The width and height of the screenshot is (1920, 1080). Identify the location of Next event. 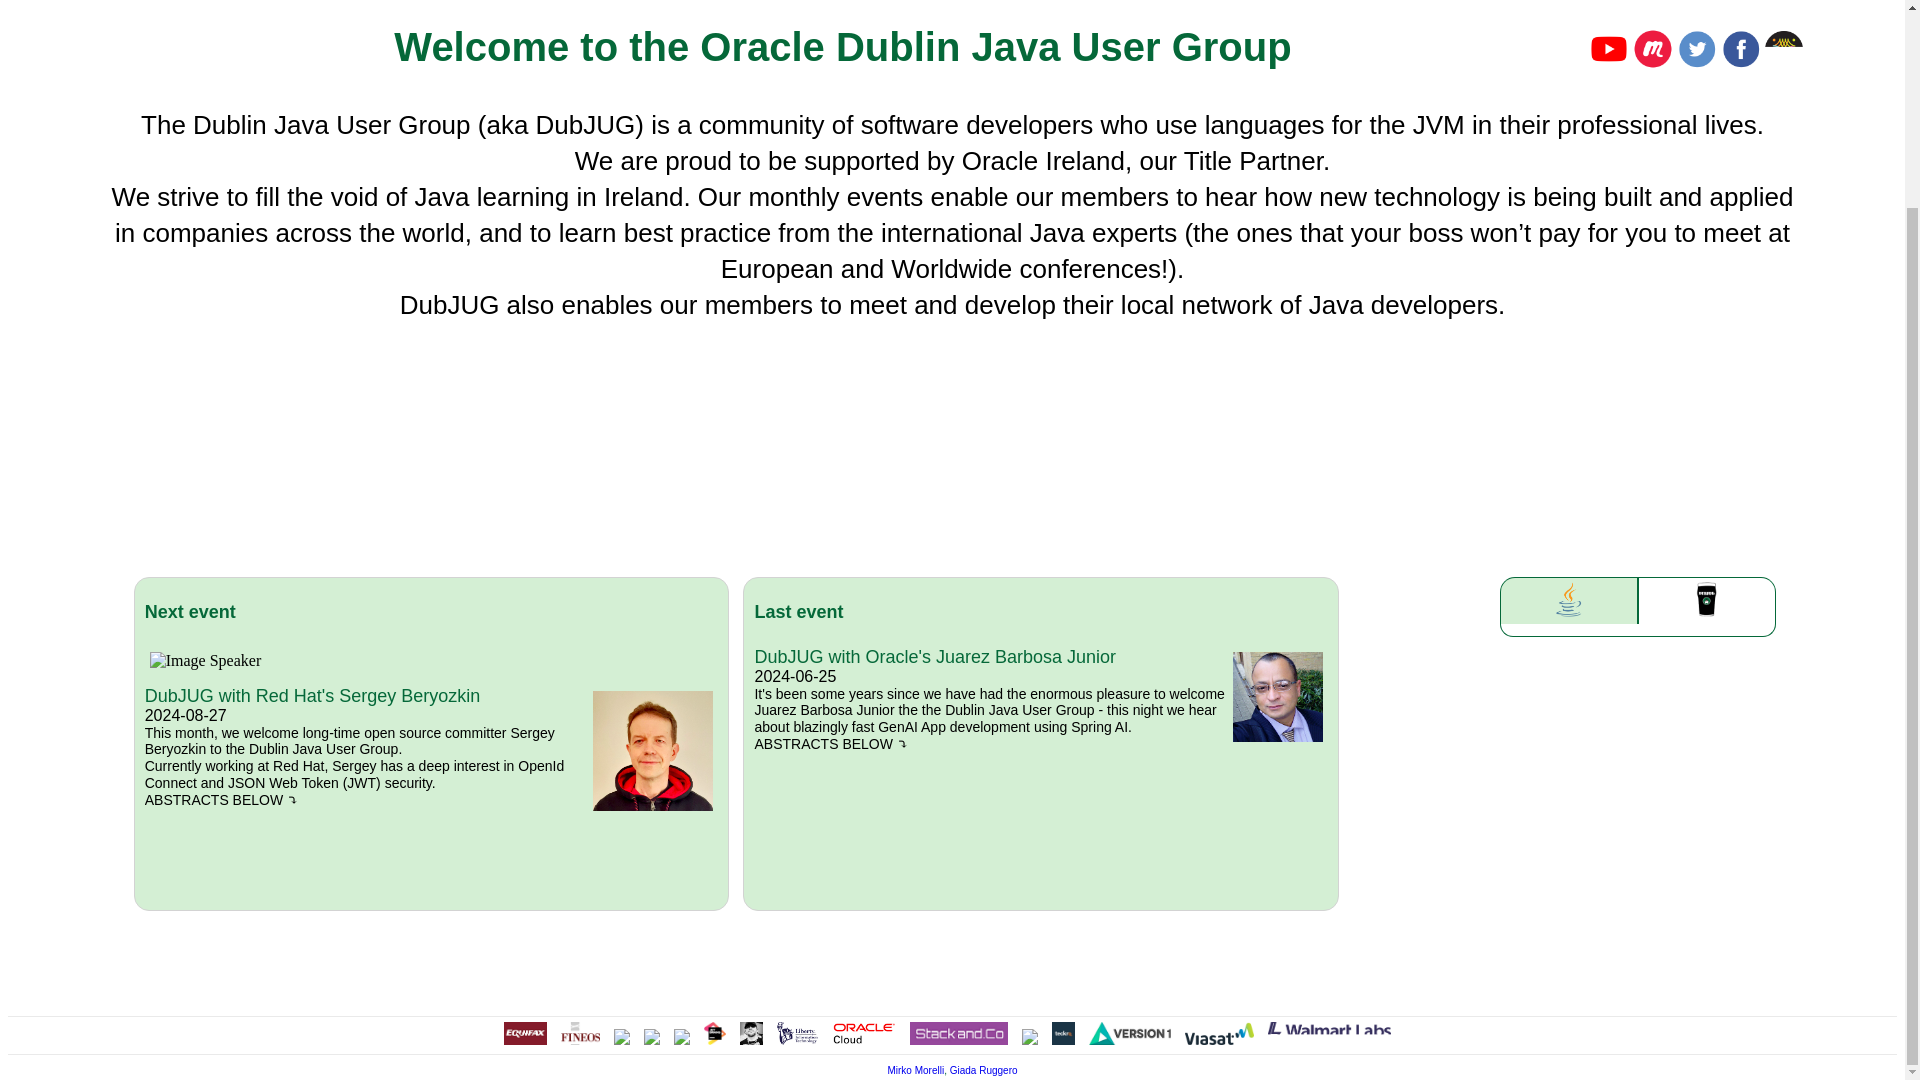
(432, 612).